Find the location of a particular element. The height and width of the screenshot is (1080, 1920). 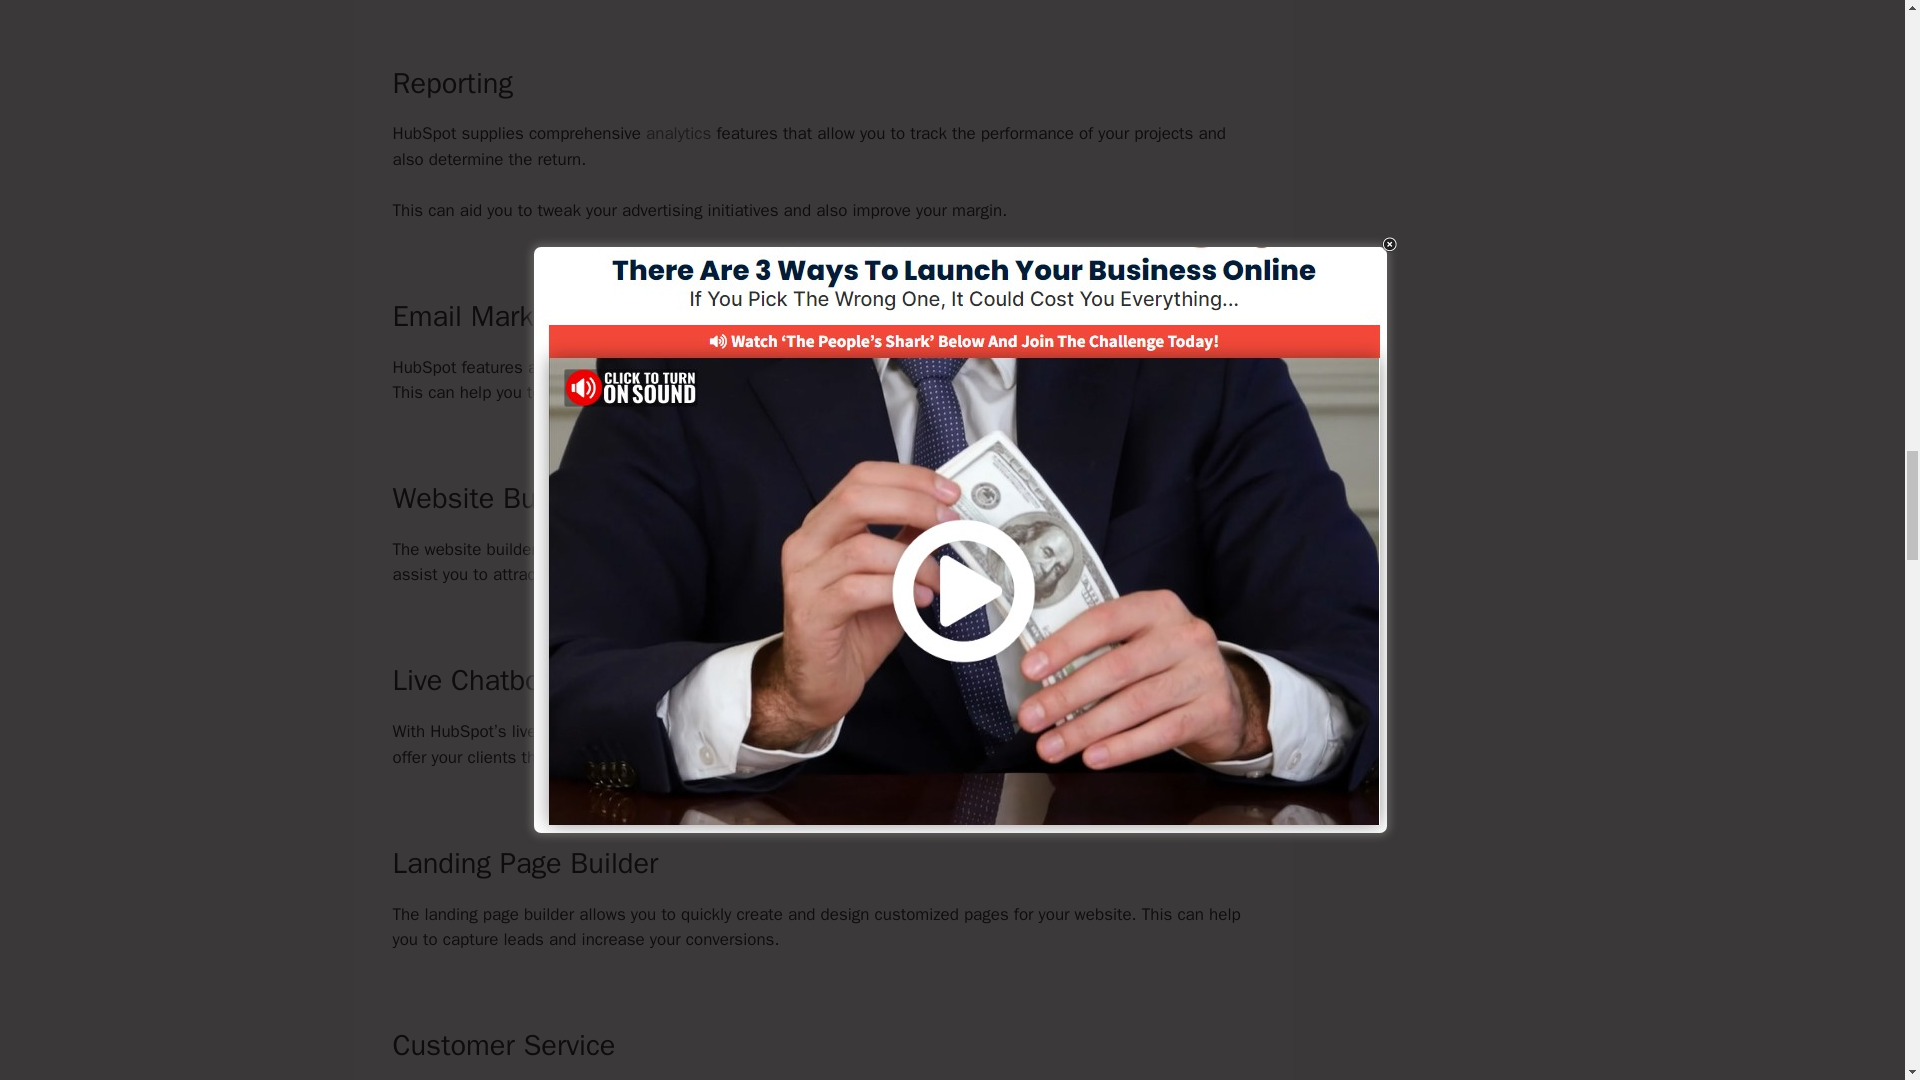

analytics is located at coordinates (678, 133).